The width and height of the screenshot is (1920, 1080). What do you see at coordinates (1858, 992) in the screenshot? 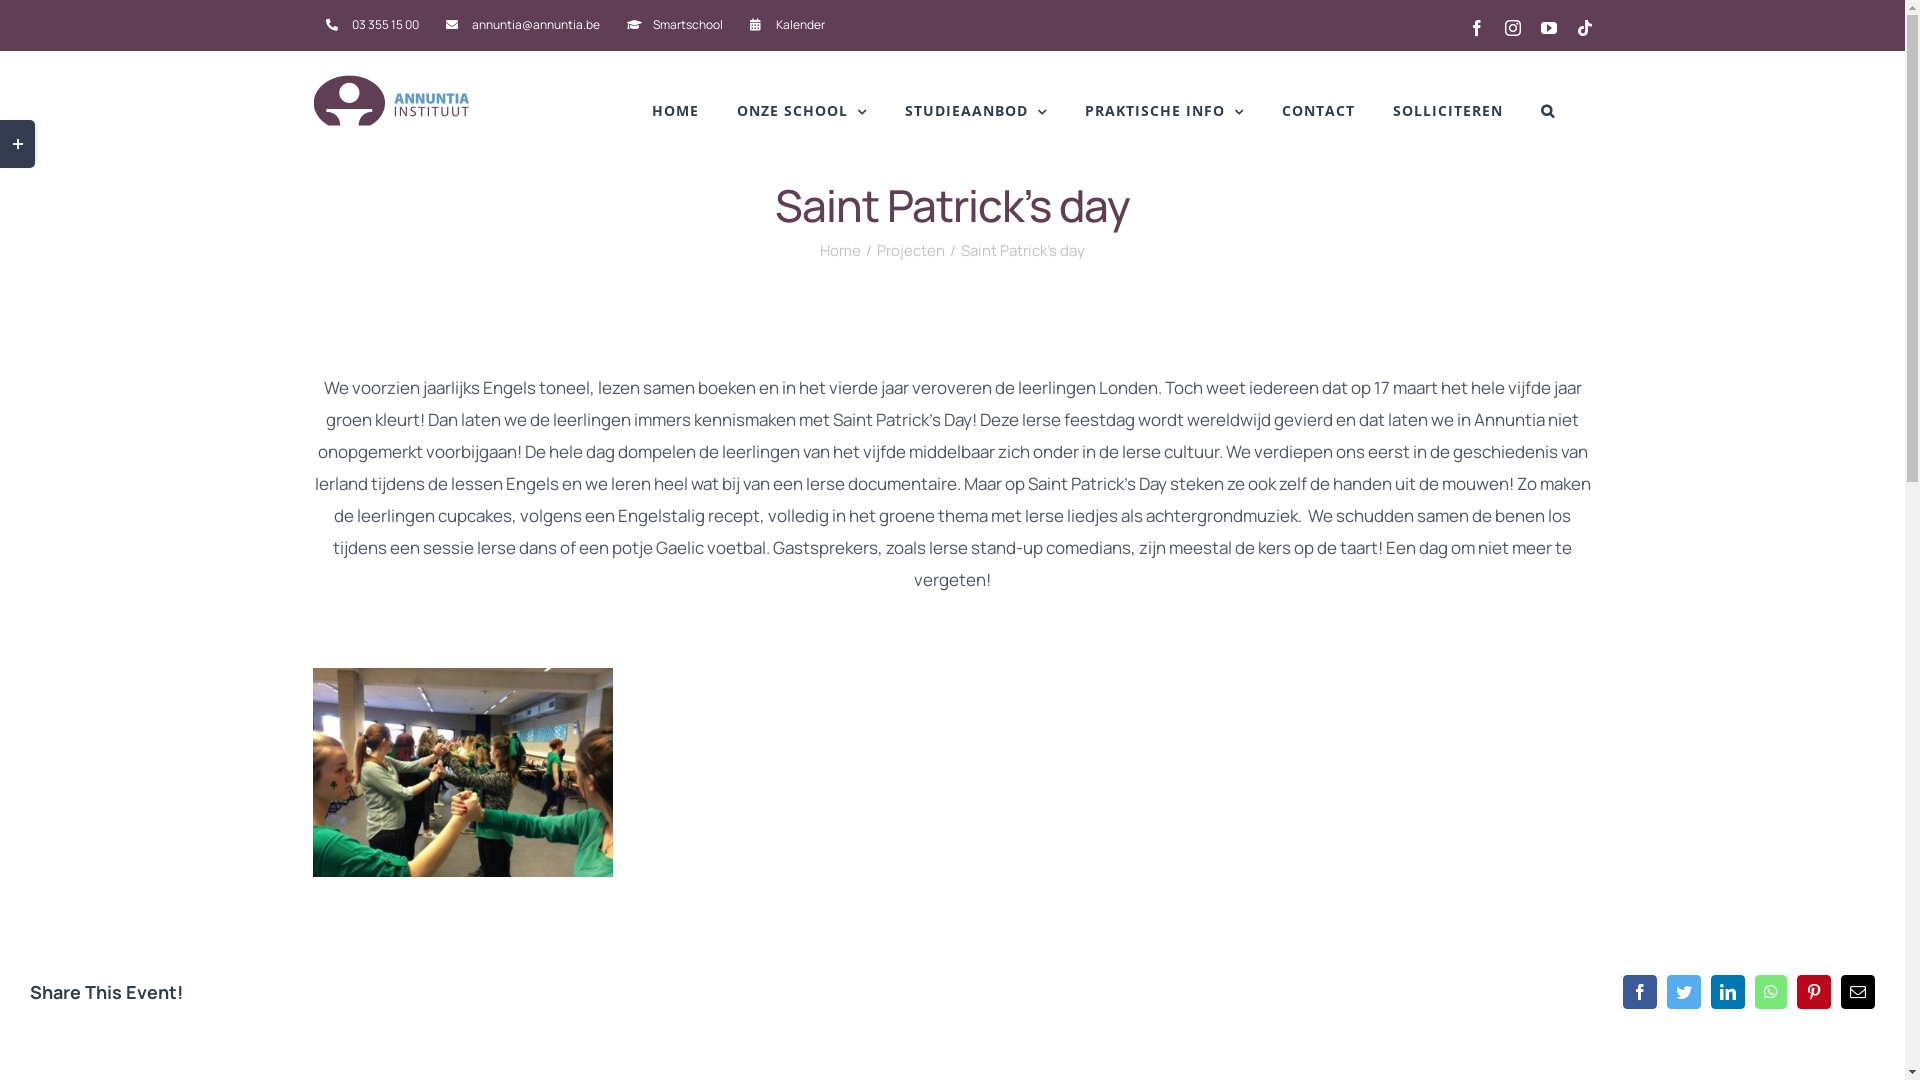
I see `E-mail` at bounding box center [1858, 992].